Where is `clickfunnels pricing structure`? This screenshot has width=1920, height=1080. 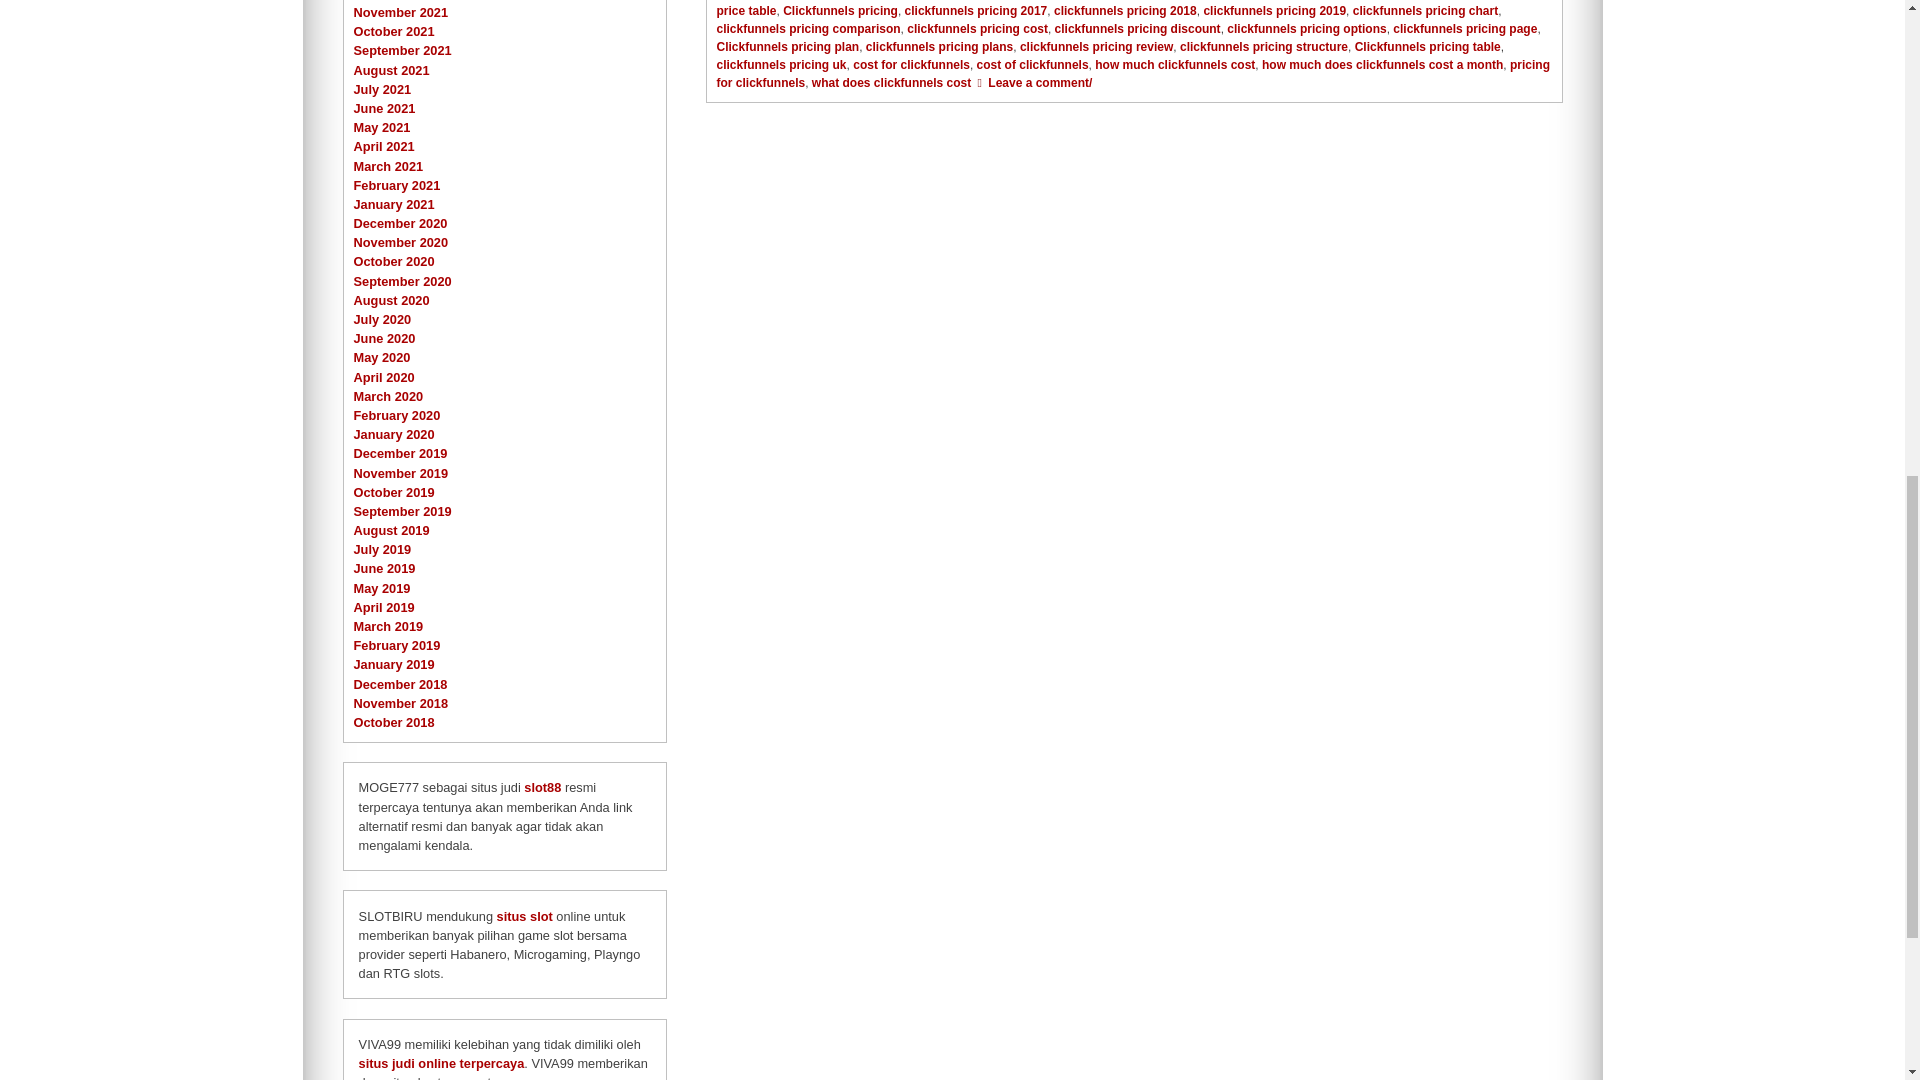
clickfunnels pricing structure is located at coordinates (1264, 46).